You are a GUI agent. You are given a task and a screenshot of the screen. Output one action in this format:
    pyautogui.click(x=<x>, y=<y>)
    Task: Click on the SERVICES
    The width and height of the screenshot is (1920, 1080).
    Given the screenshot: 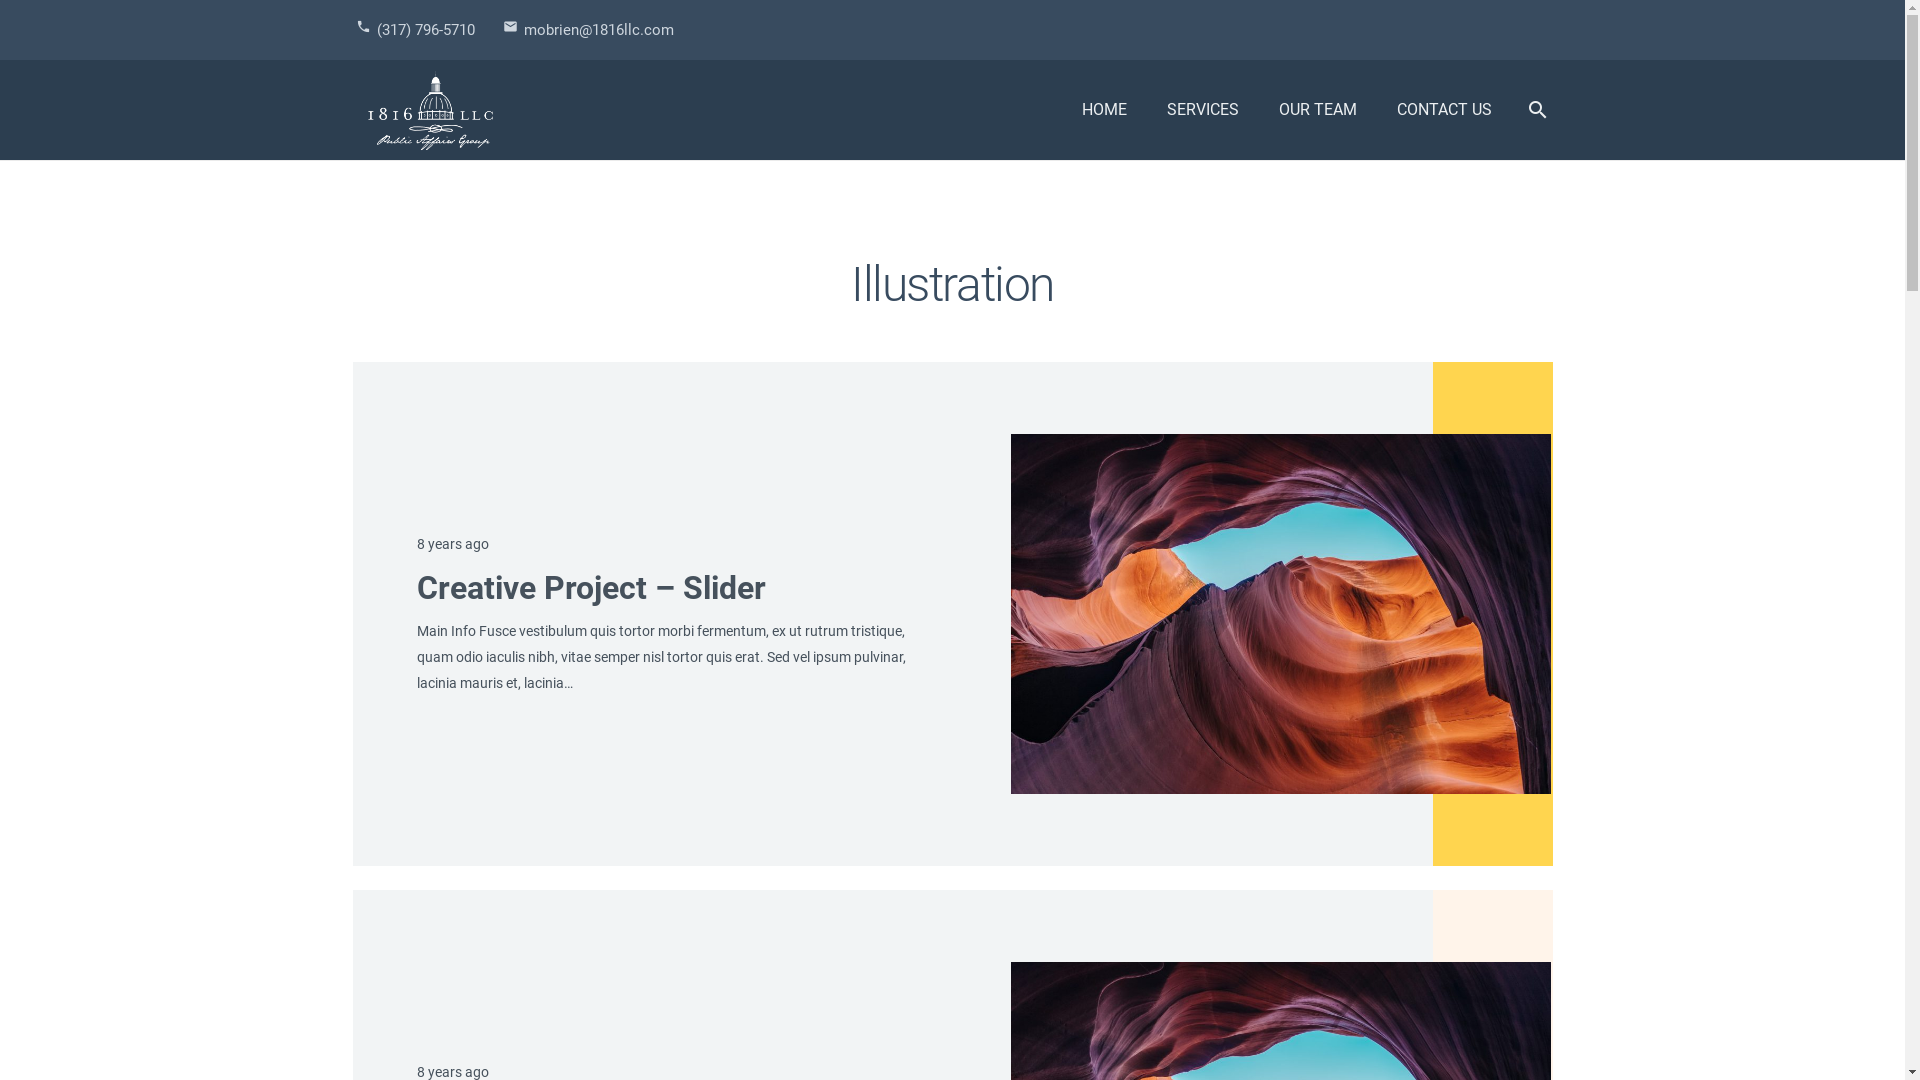 What is the action you would take?
    pyautogui.click(x=1203, y=110)
    